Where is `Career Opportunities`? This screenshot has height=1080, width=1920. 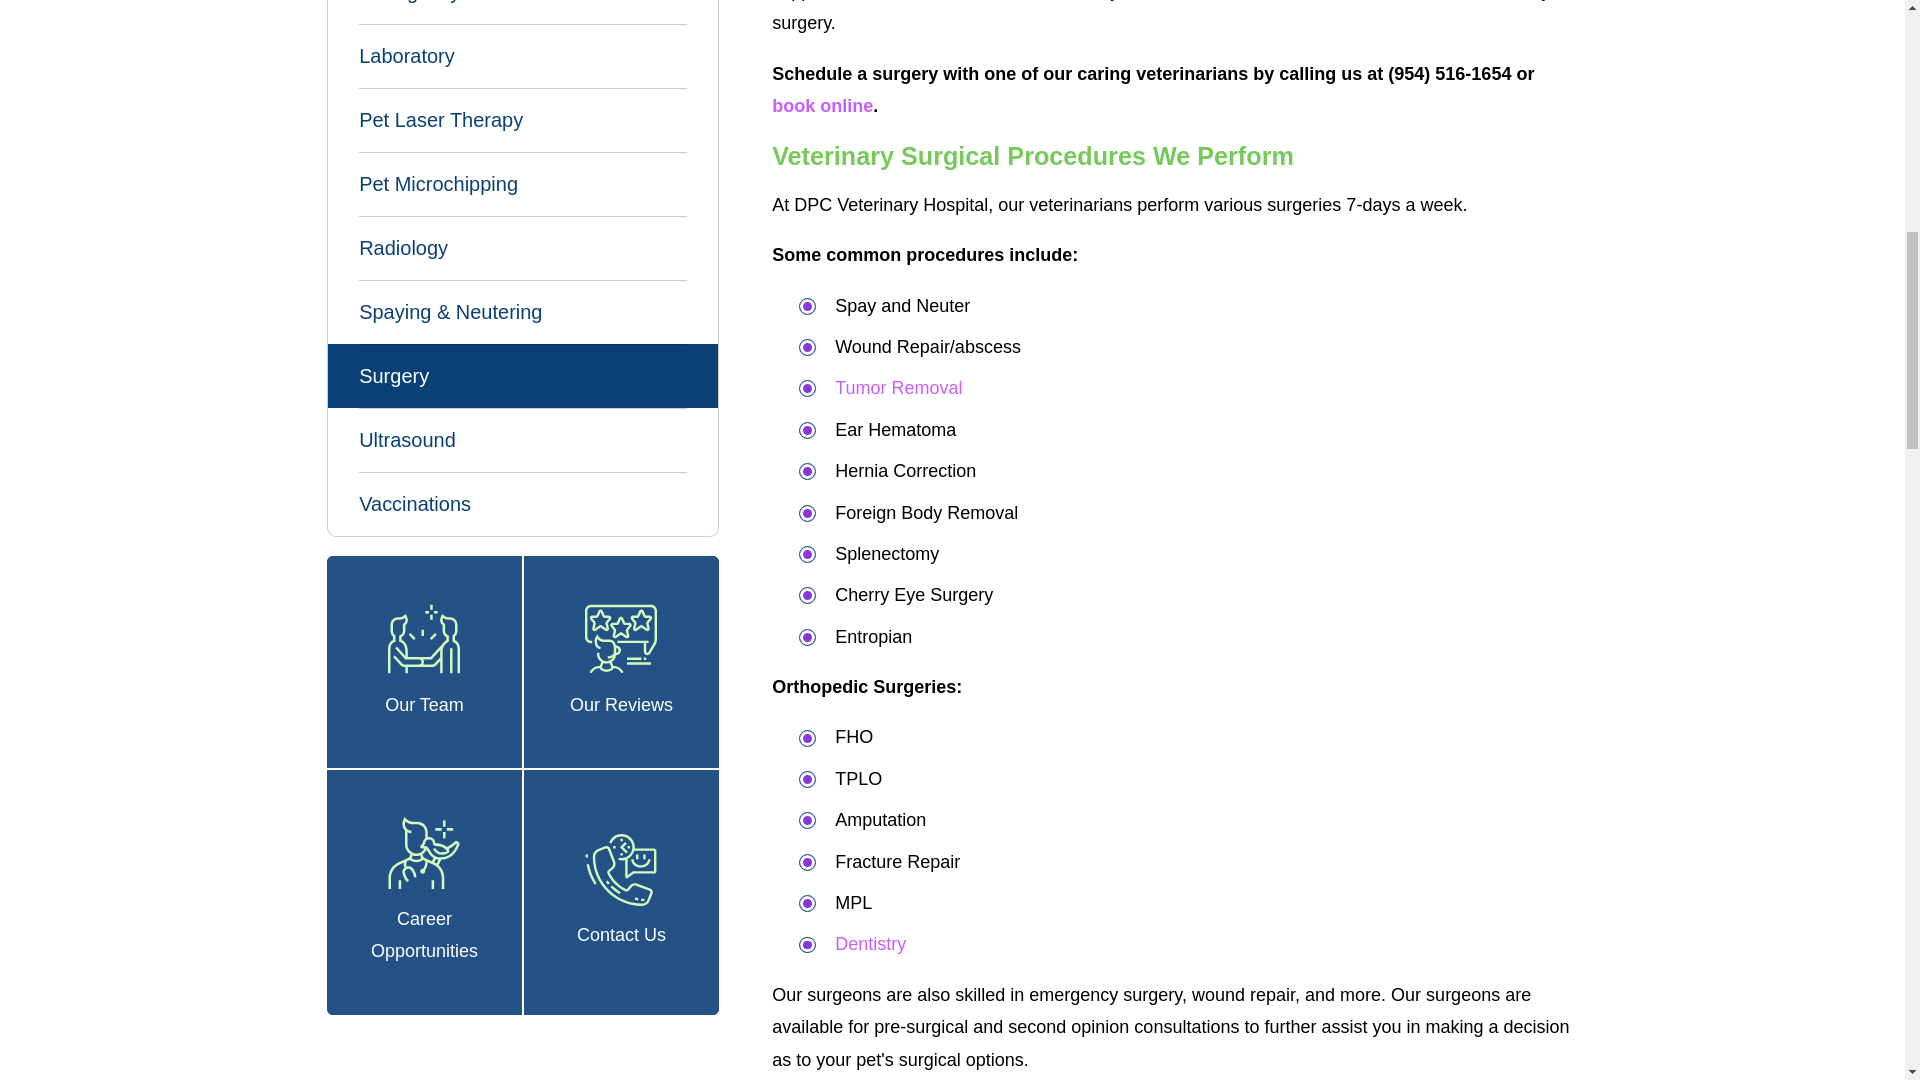
Career Opportunities is located at coordinates (424, 852).